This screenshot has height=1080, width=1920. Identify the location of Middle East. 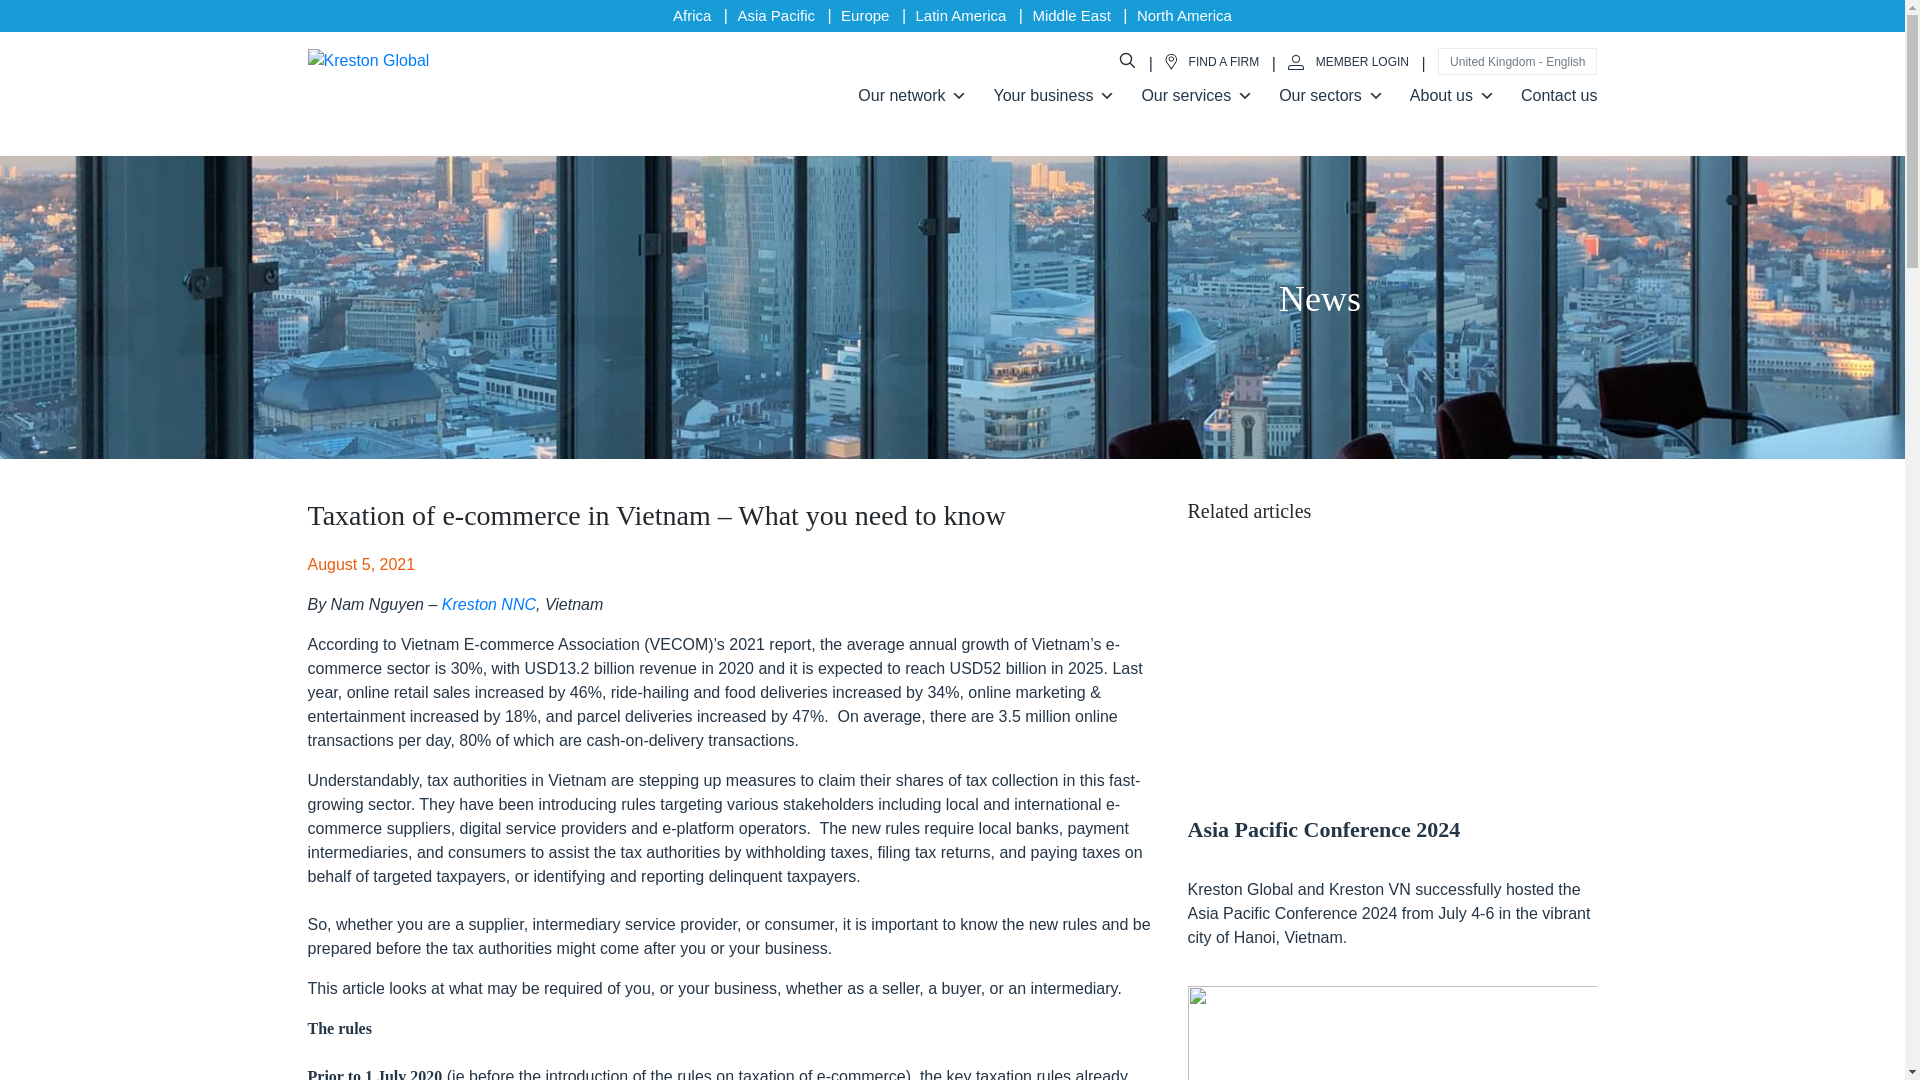
(1070, 14).